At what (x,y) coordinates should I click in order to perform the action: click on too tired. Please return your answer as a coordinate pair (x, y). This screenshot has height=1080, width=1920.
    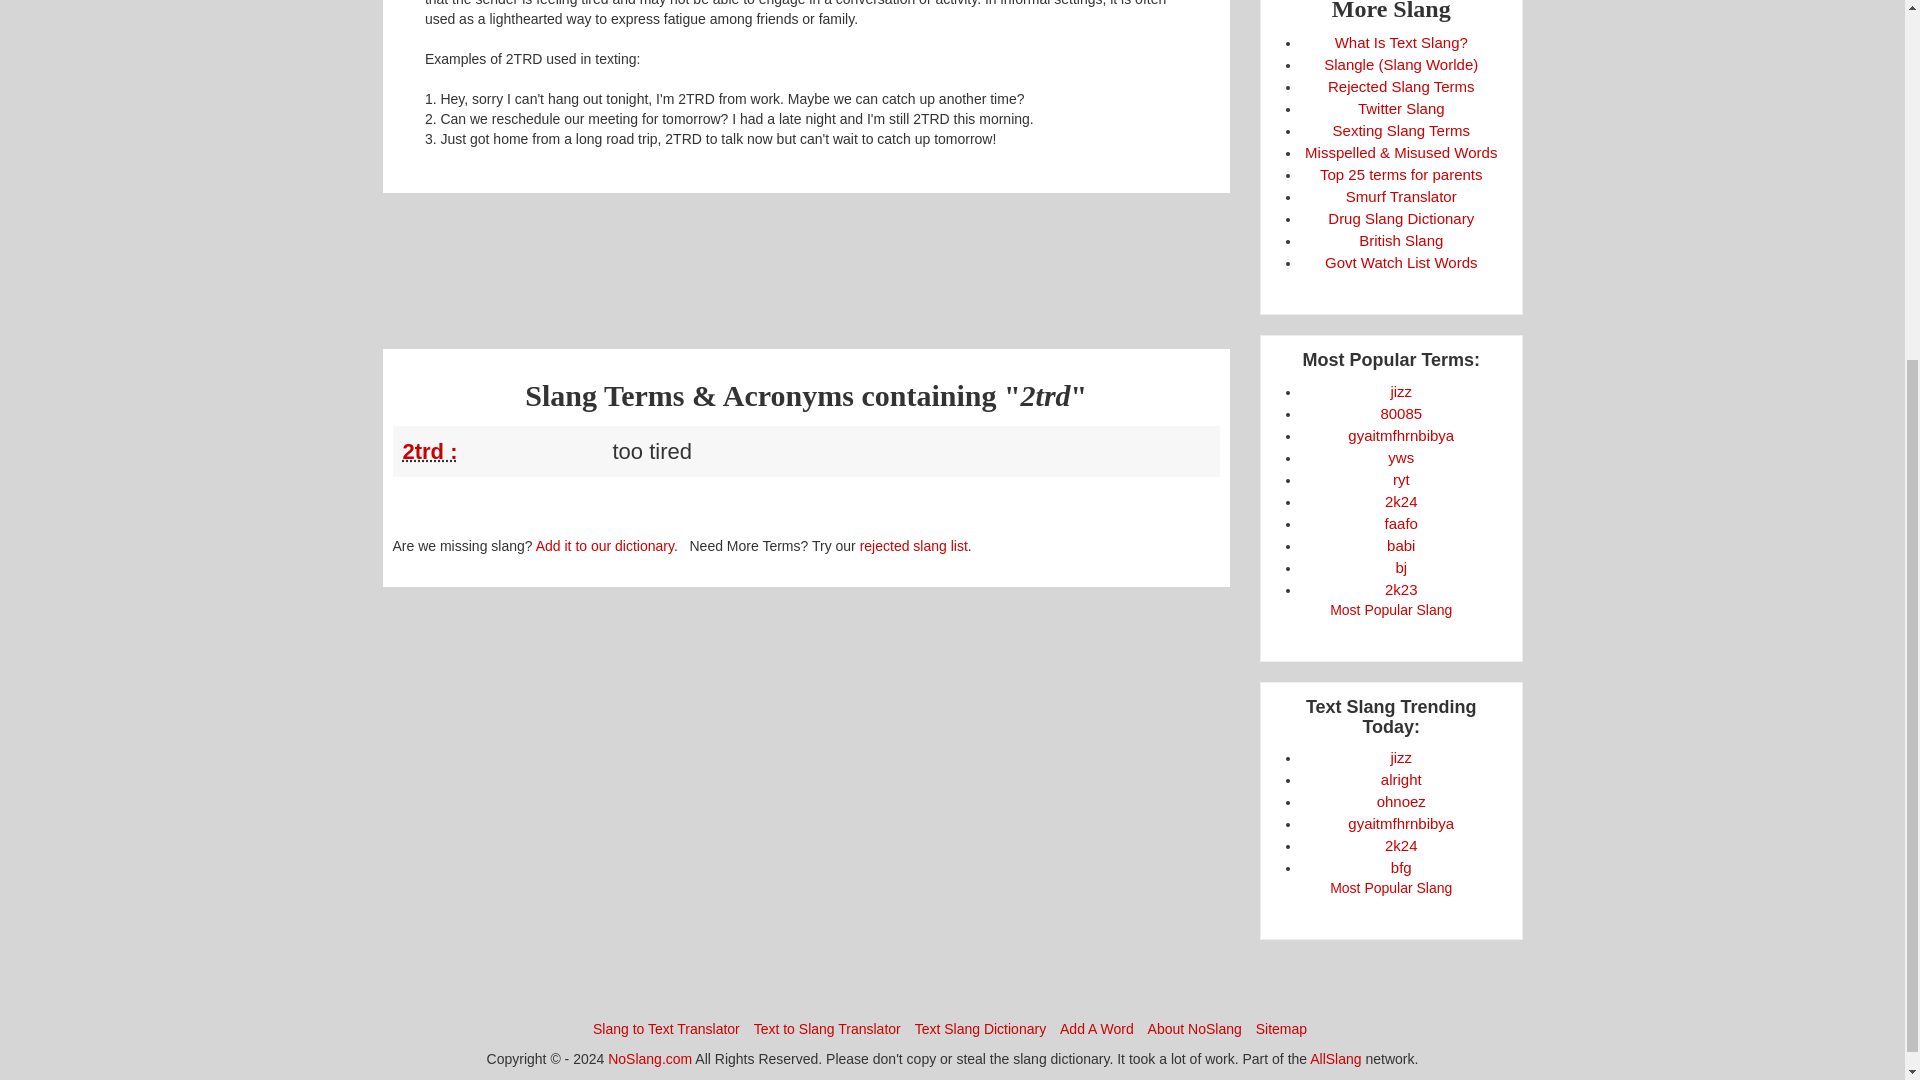
    Looking at the image, I should click on (502, 451).